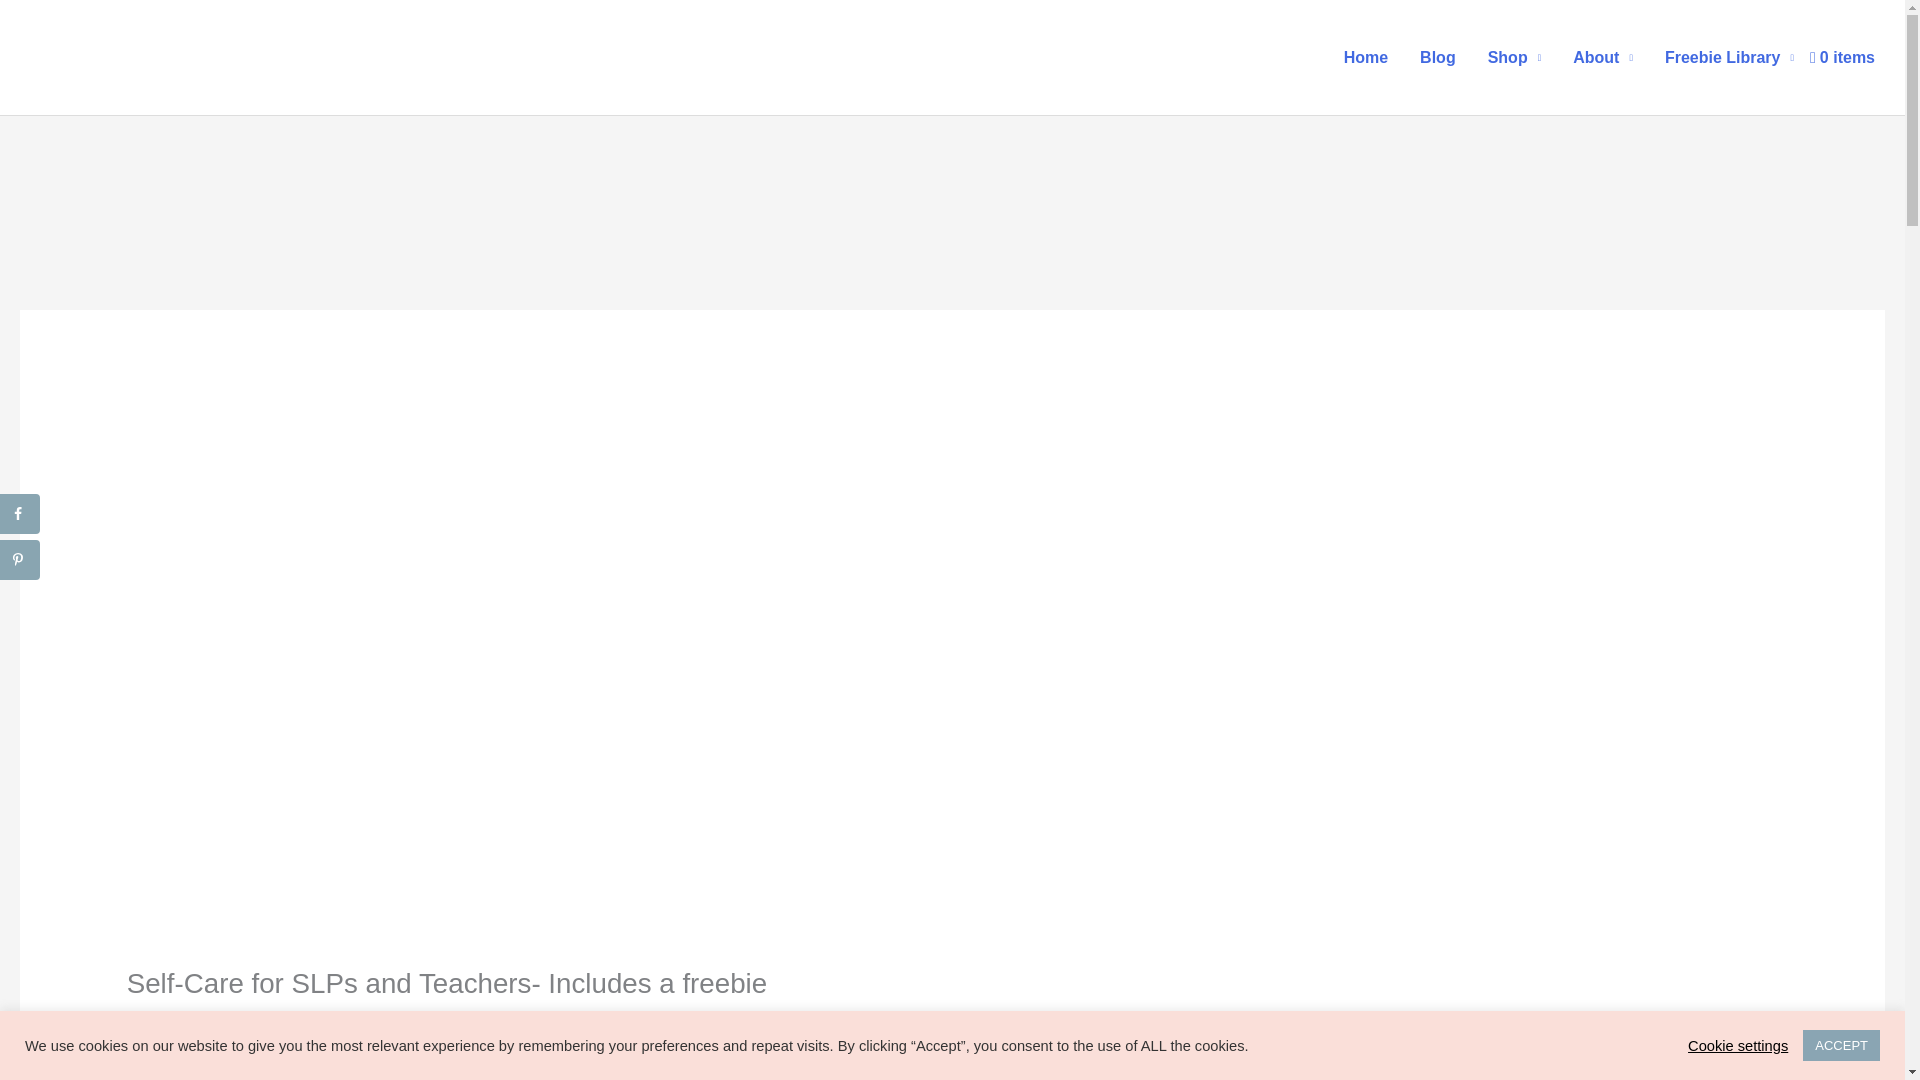 The image size is (1920, 1080). I want to click on Shop, so click(1514, 56).